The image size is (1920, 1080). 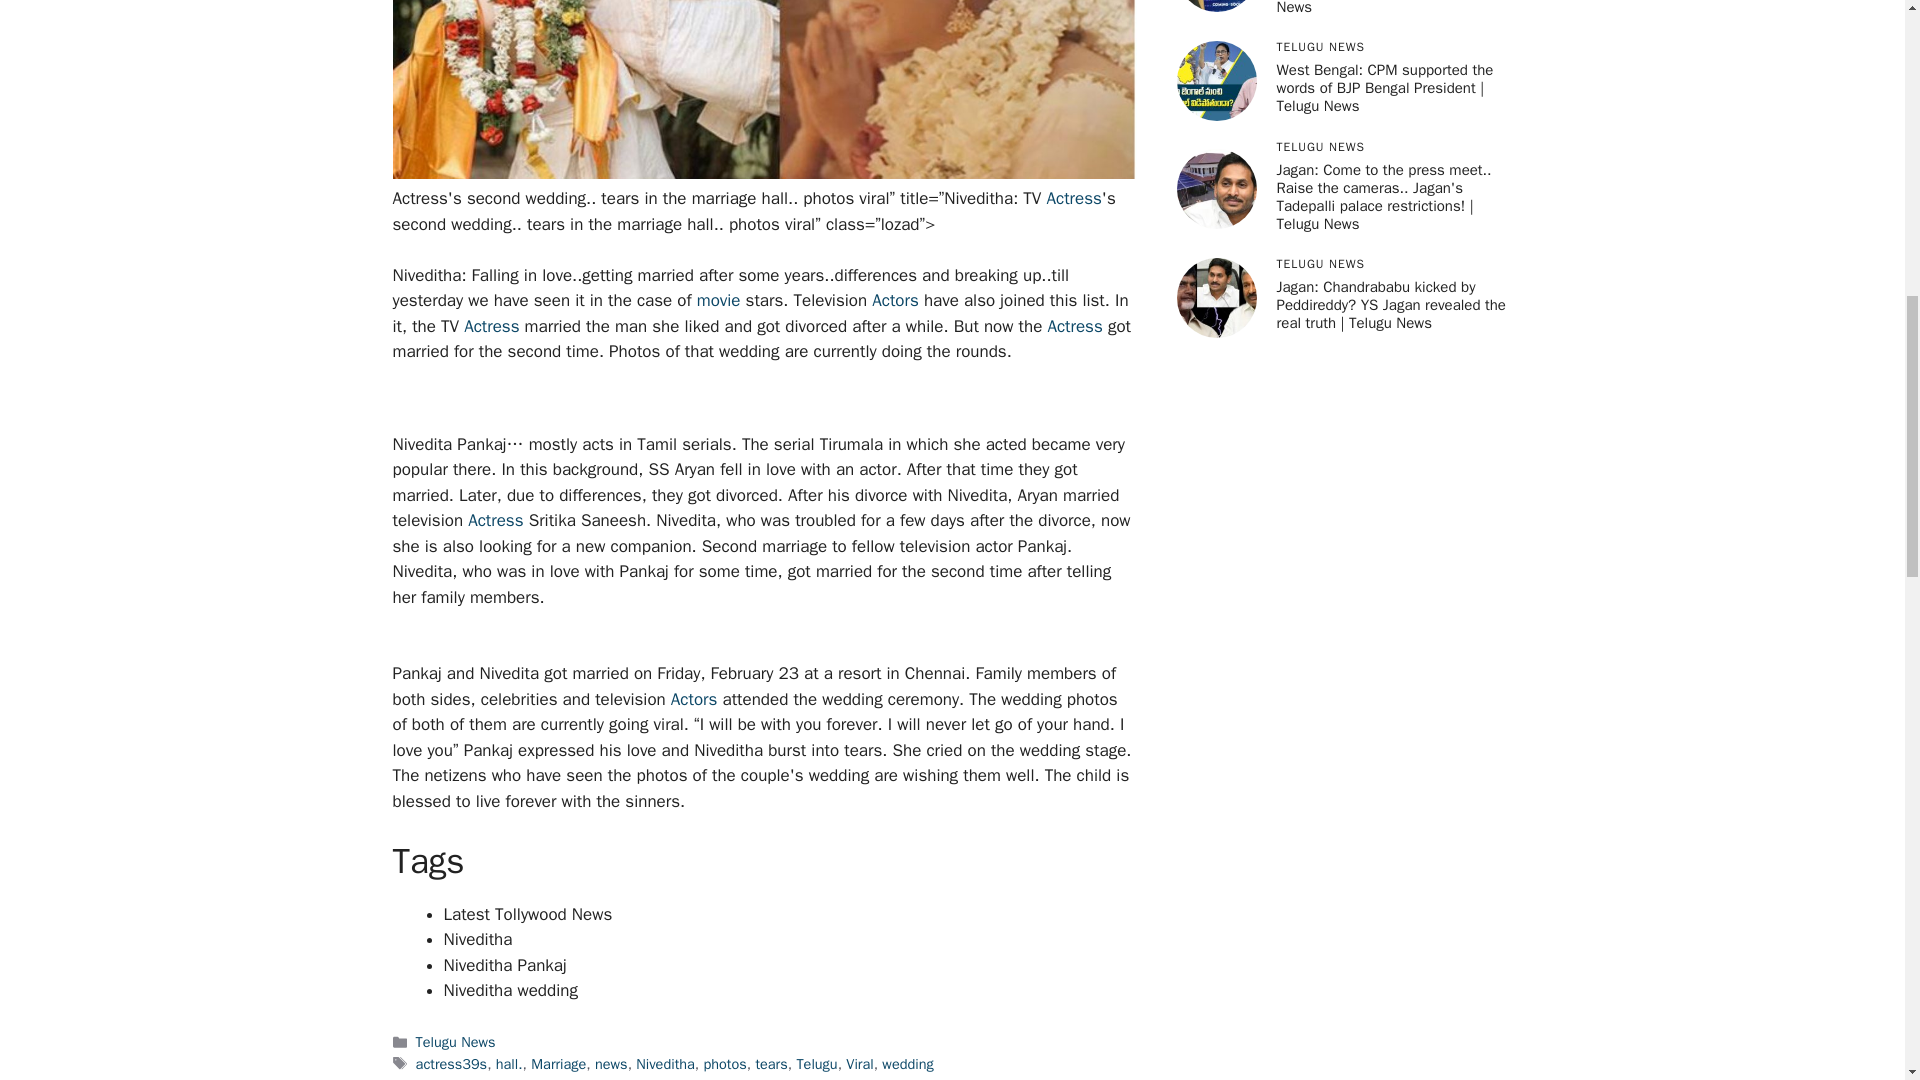 I want to click on Actors, so click(x=694, y=698).